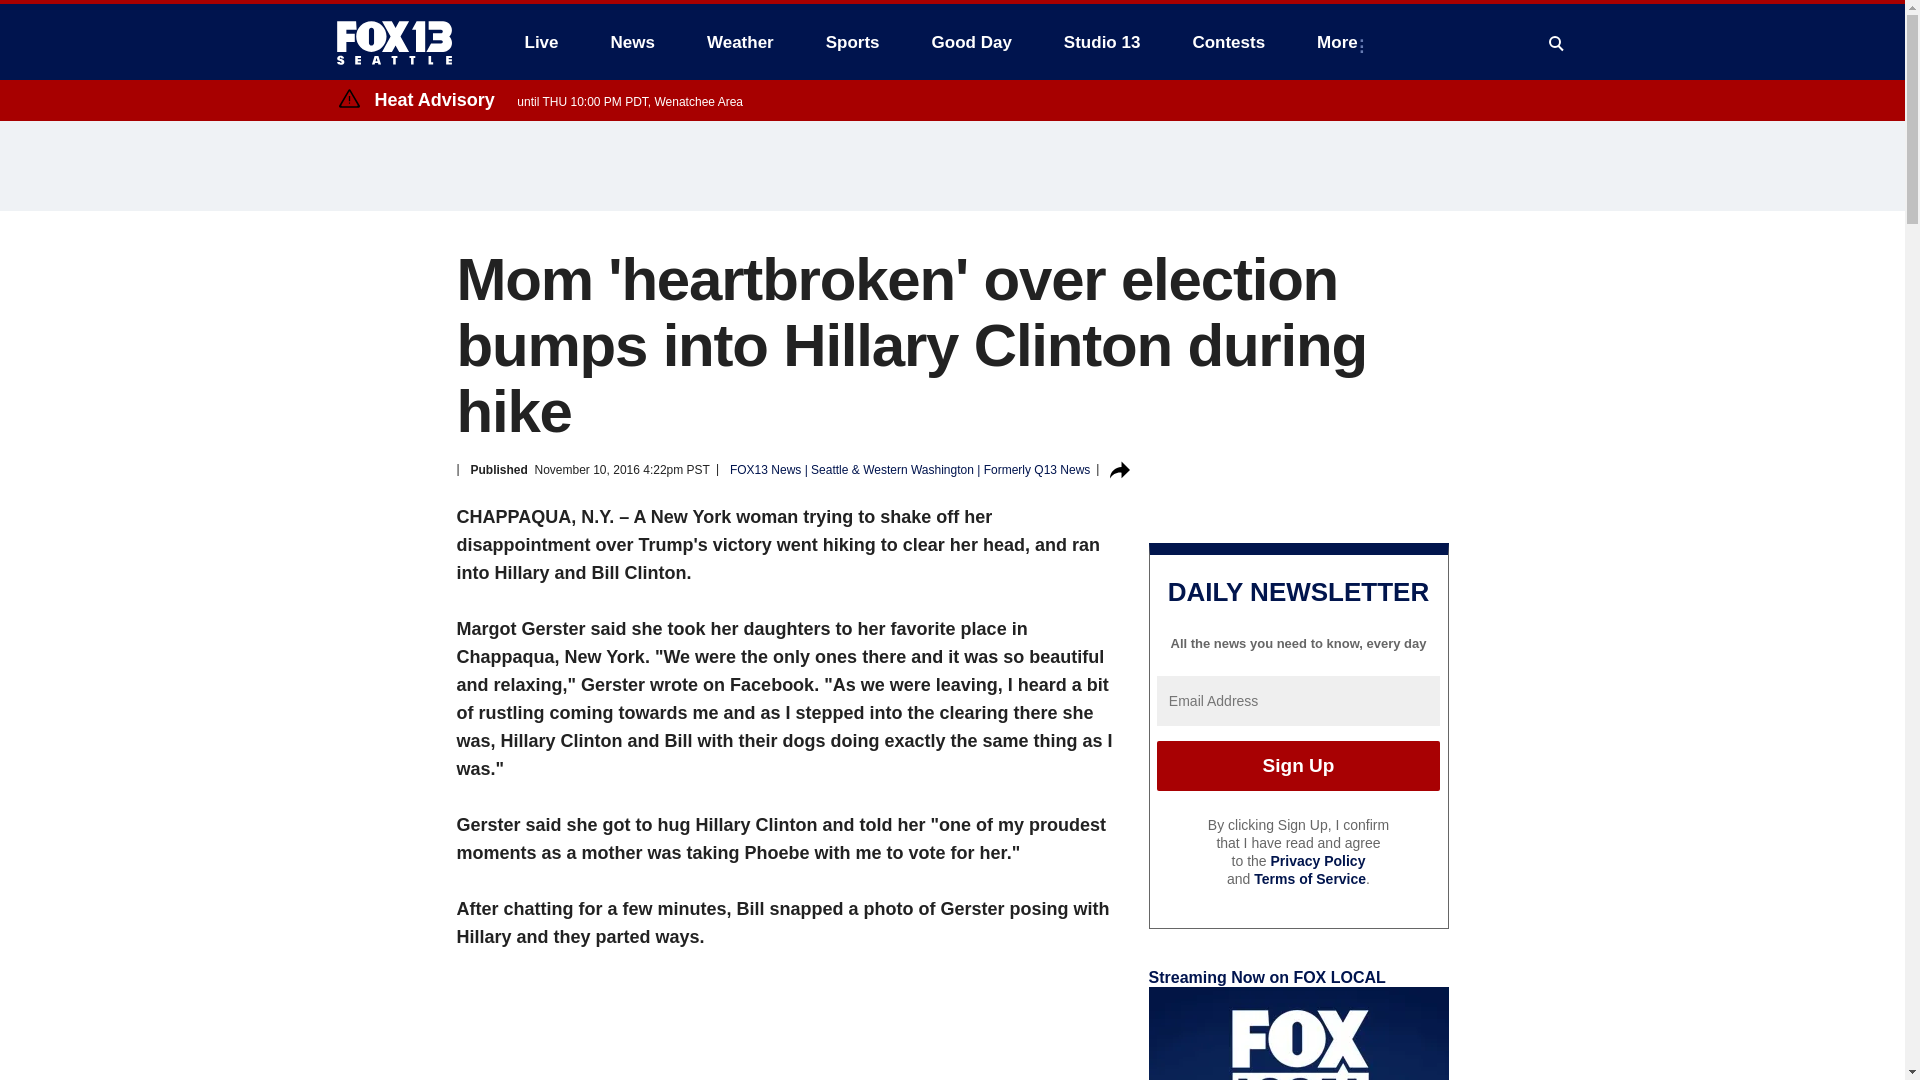 The image size is (1920, 1080). What do you see at coordinates (853, 42) in the screenshot?
I see `Sports` at bounding box center [853, 42].